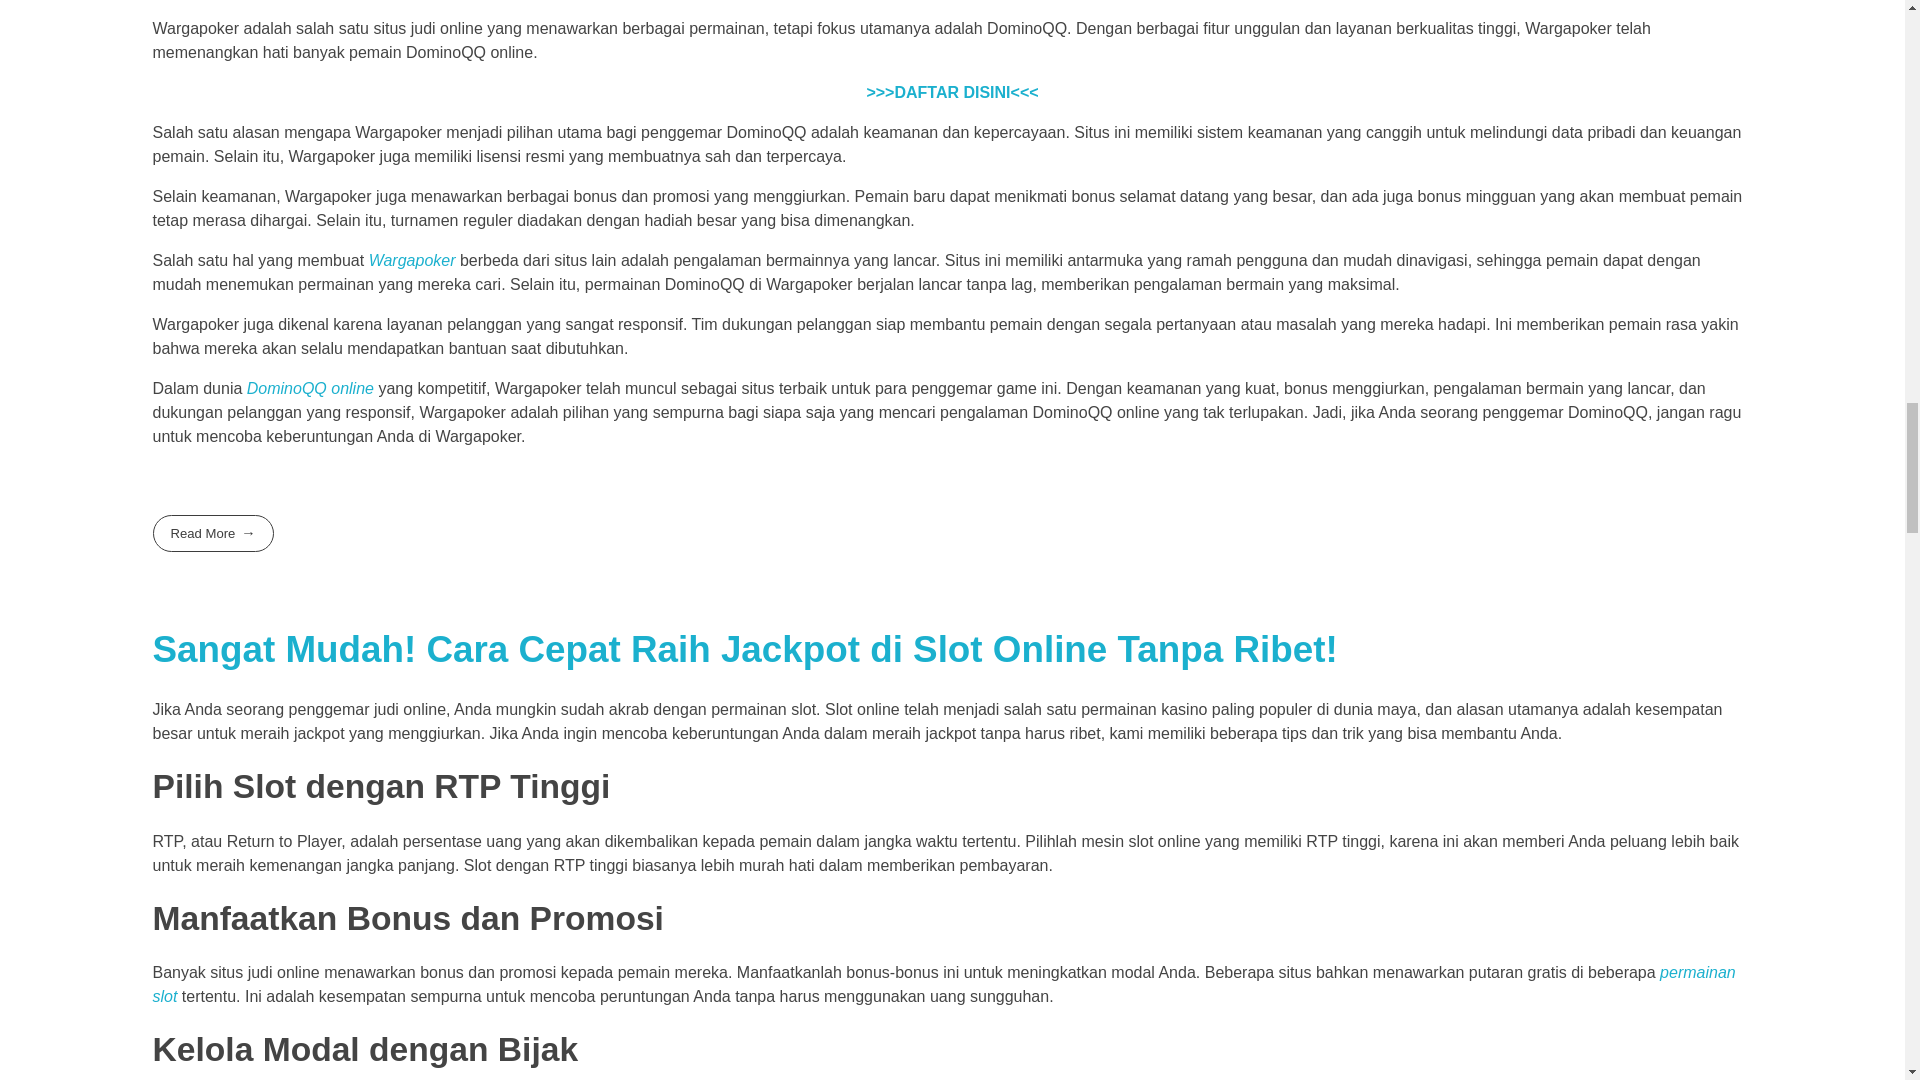 This screenshot has width=1920, height=1080. Describe the element at coordinates (412, 260) in the screenshot. I see `Wargapoker` at that location.